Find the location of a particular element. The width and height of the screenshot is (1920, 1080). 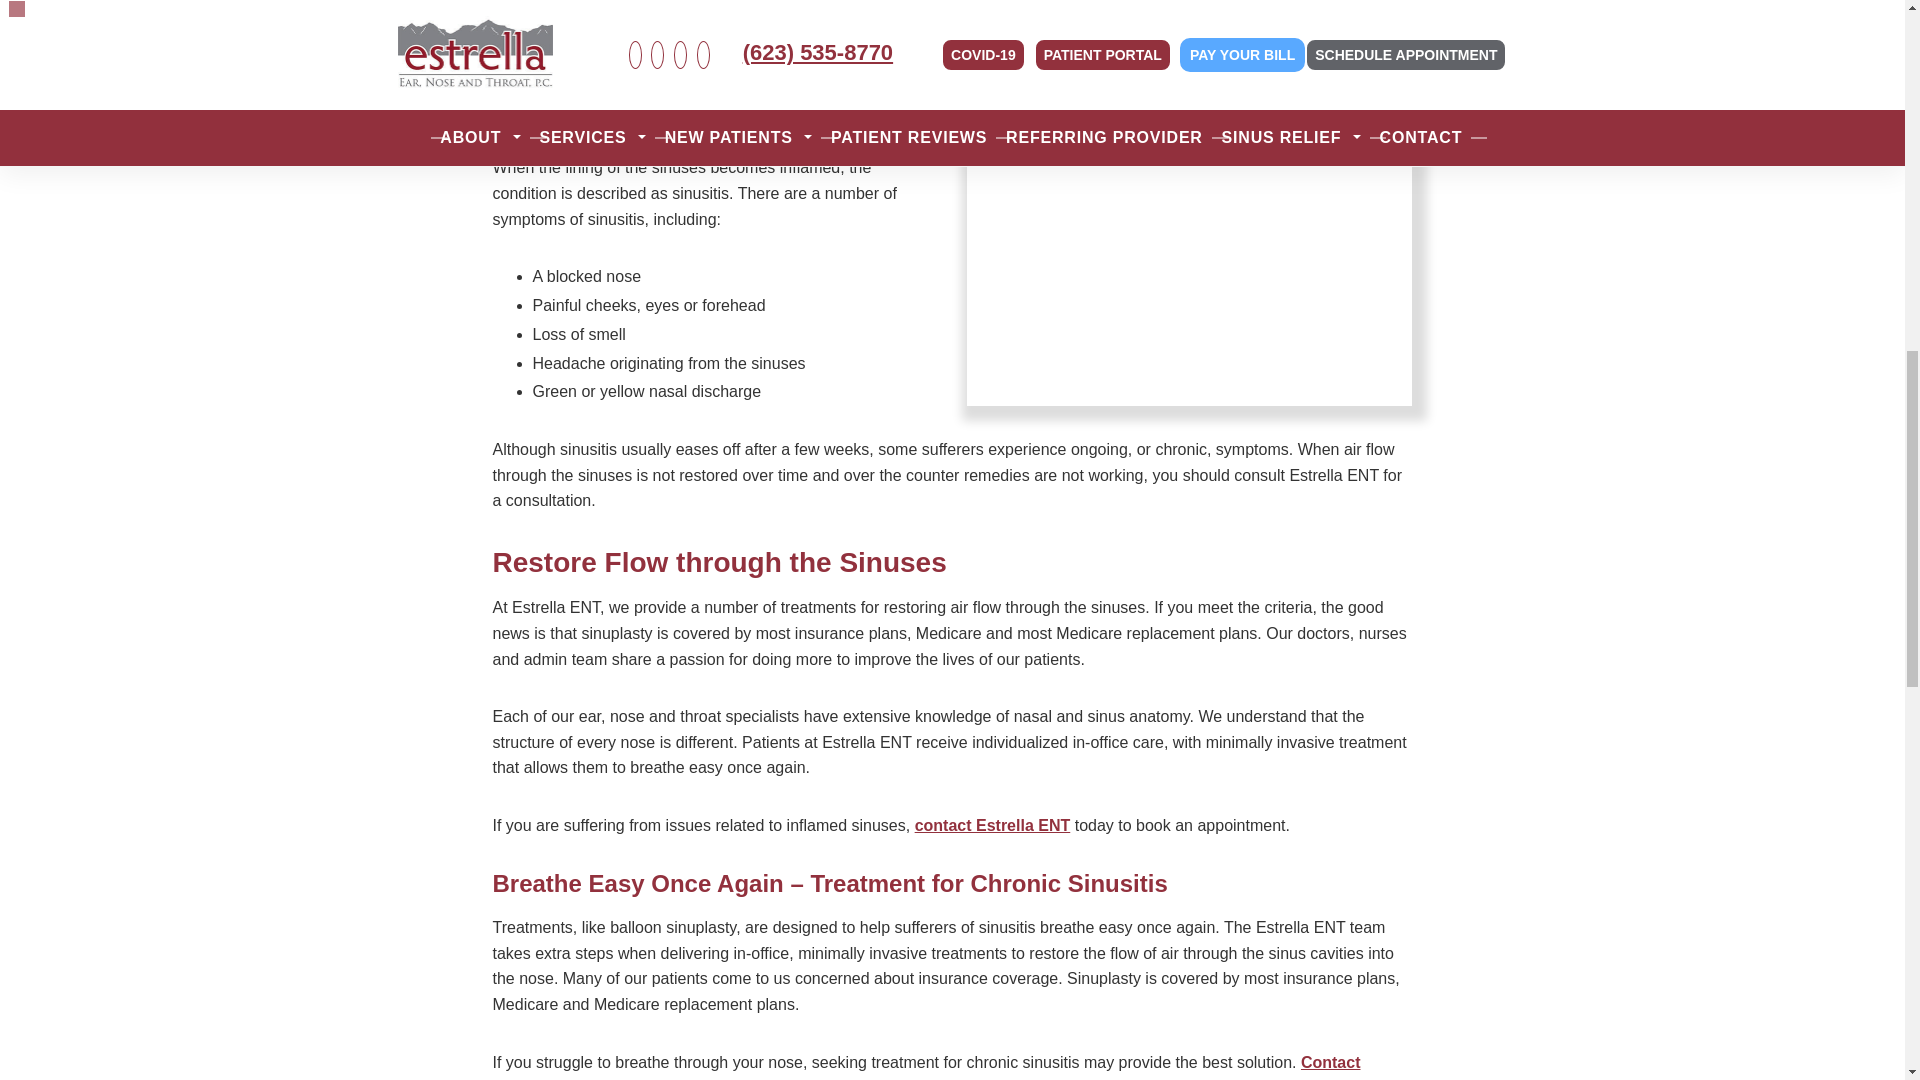

Contact Estrella ENT IN Goodyear AZ or Sun City West AZ is located at coordinates (993, 824).